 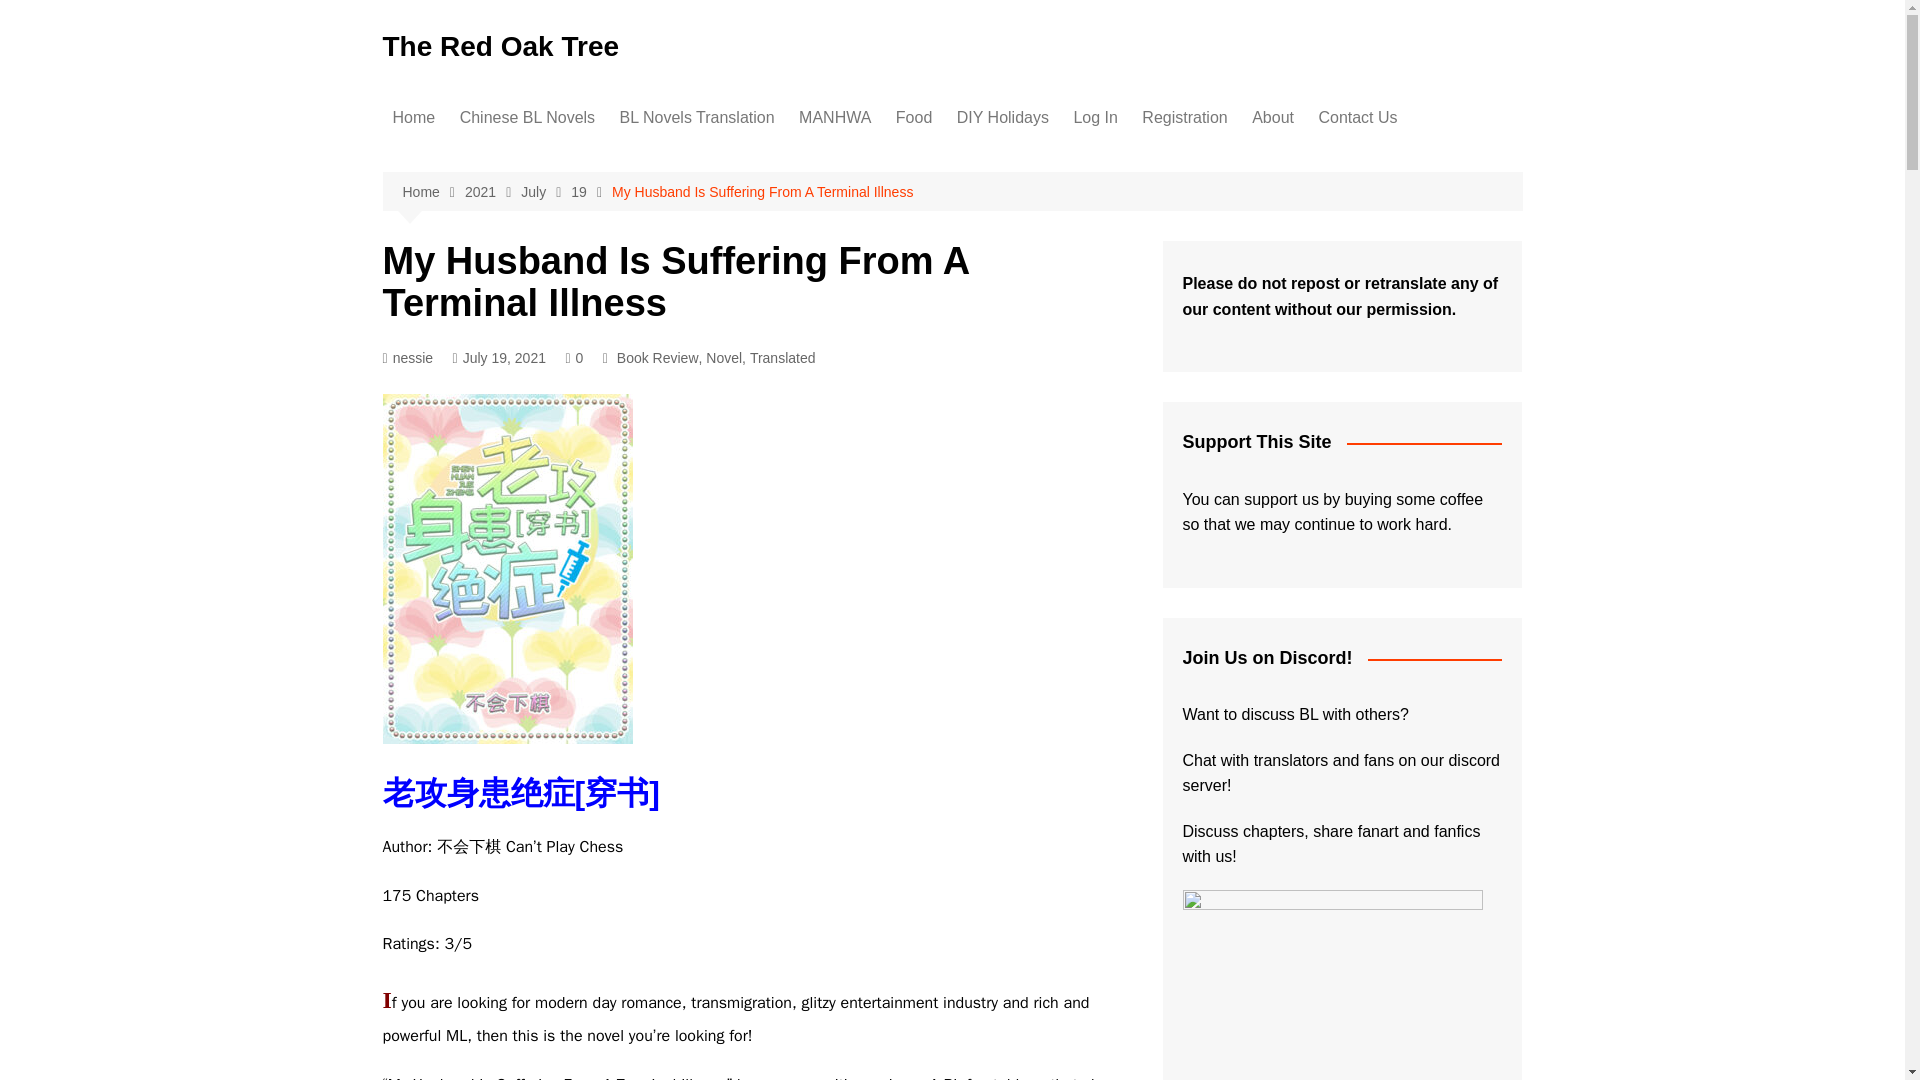 What do you see at coordinates (657, 358) in the screenshot?
I see `Book Review` at bounding box center [657, 358].